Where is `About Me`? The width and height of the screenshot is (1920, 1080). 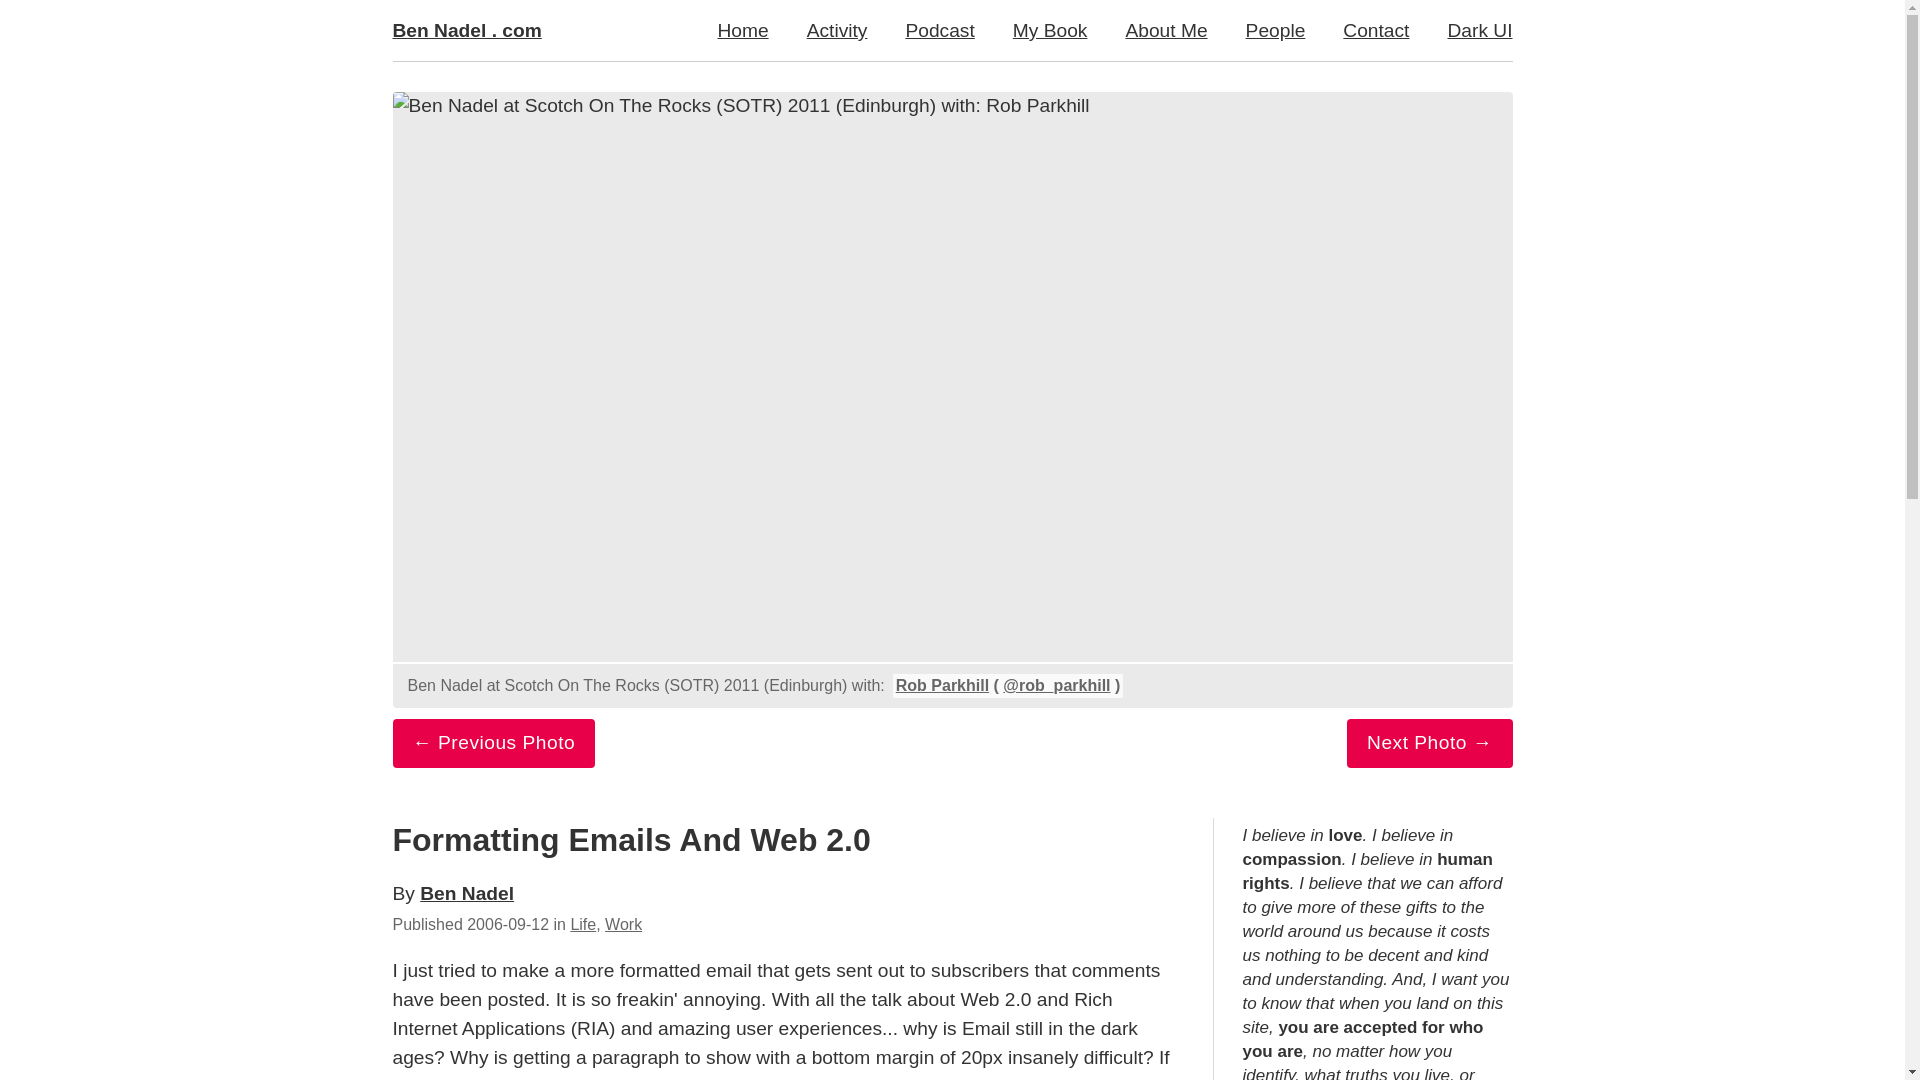 About Me is located at coordinates (1166, 30).